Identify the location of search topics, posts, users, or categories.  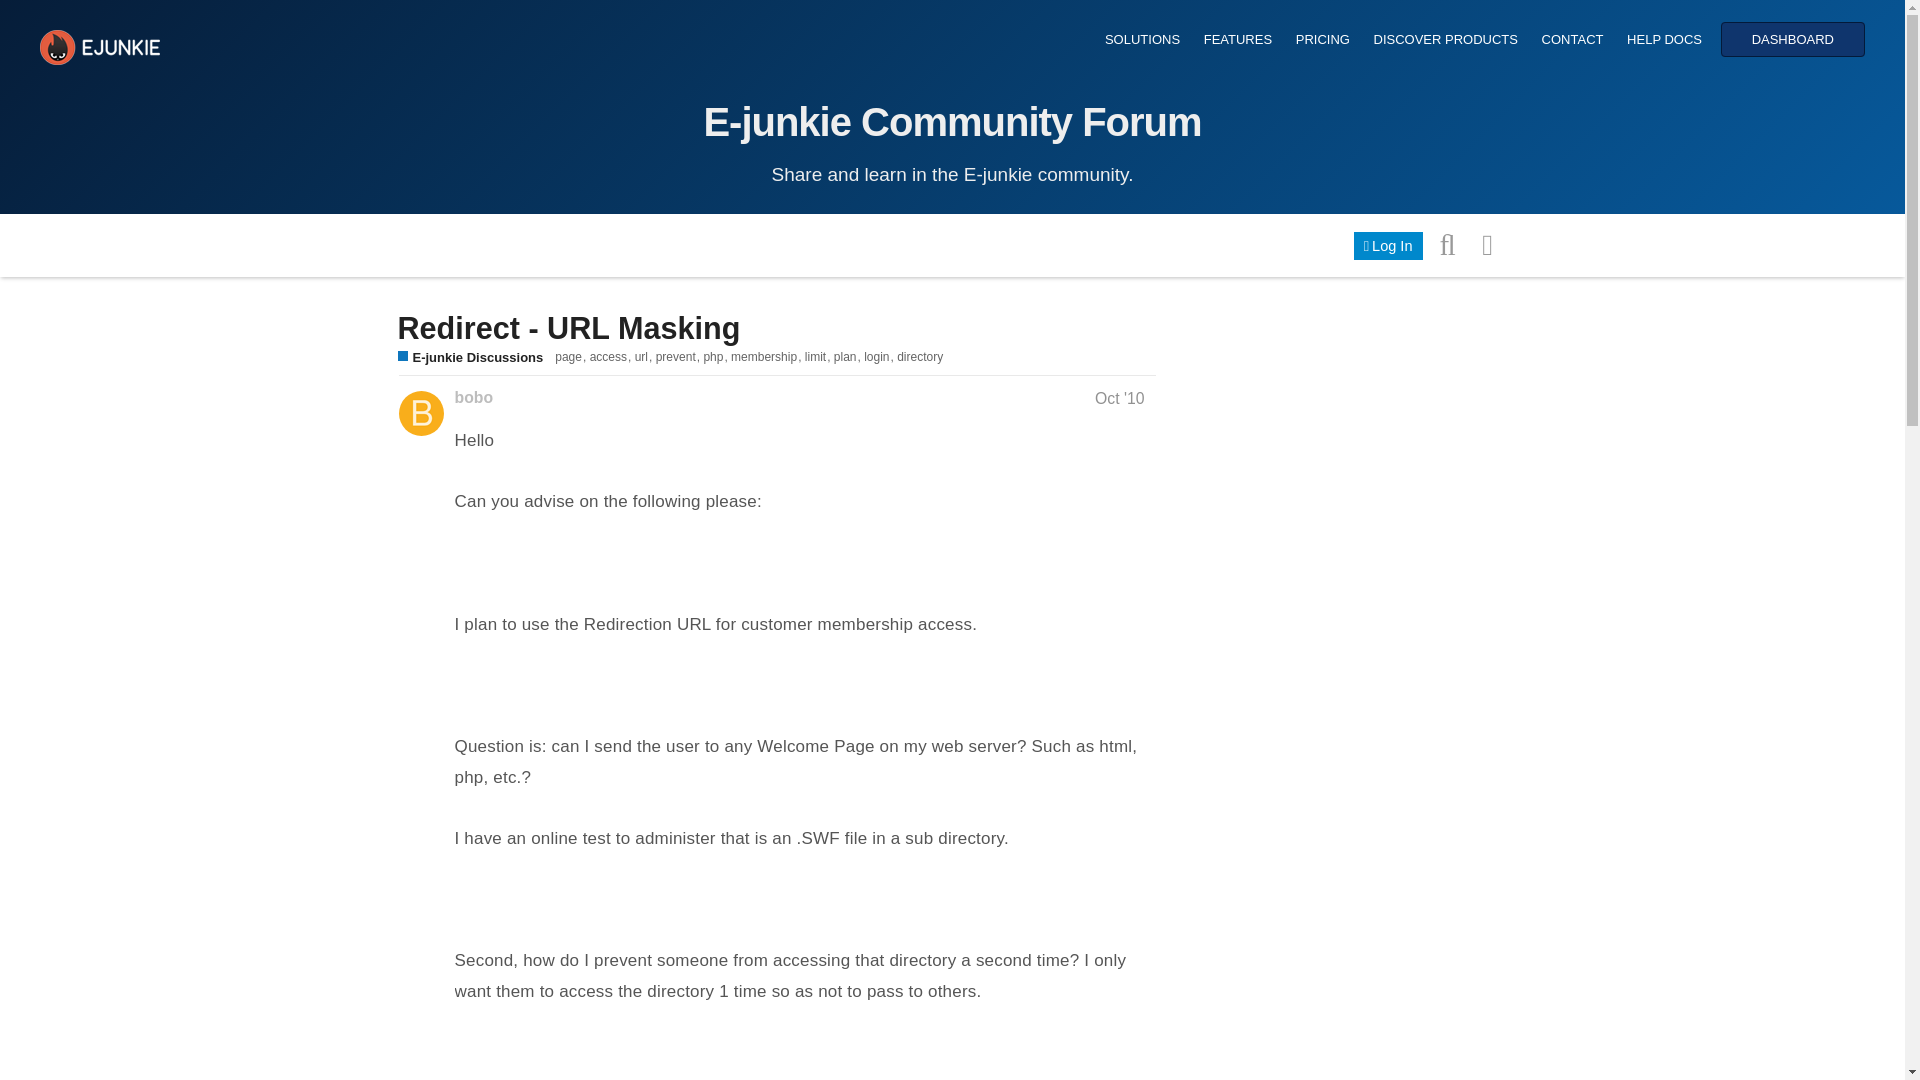
(1448, 243).